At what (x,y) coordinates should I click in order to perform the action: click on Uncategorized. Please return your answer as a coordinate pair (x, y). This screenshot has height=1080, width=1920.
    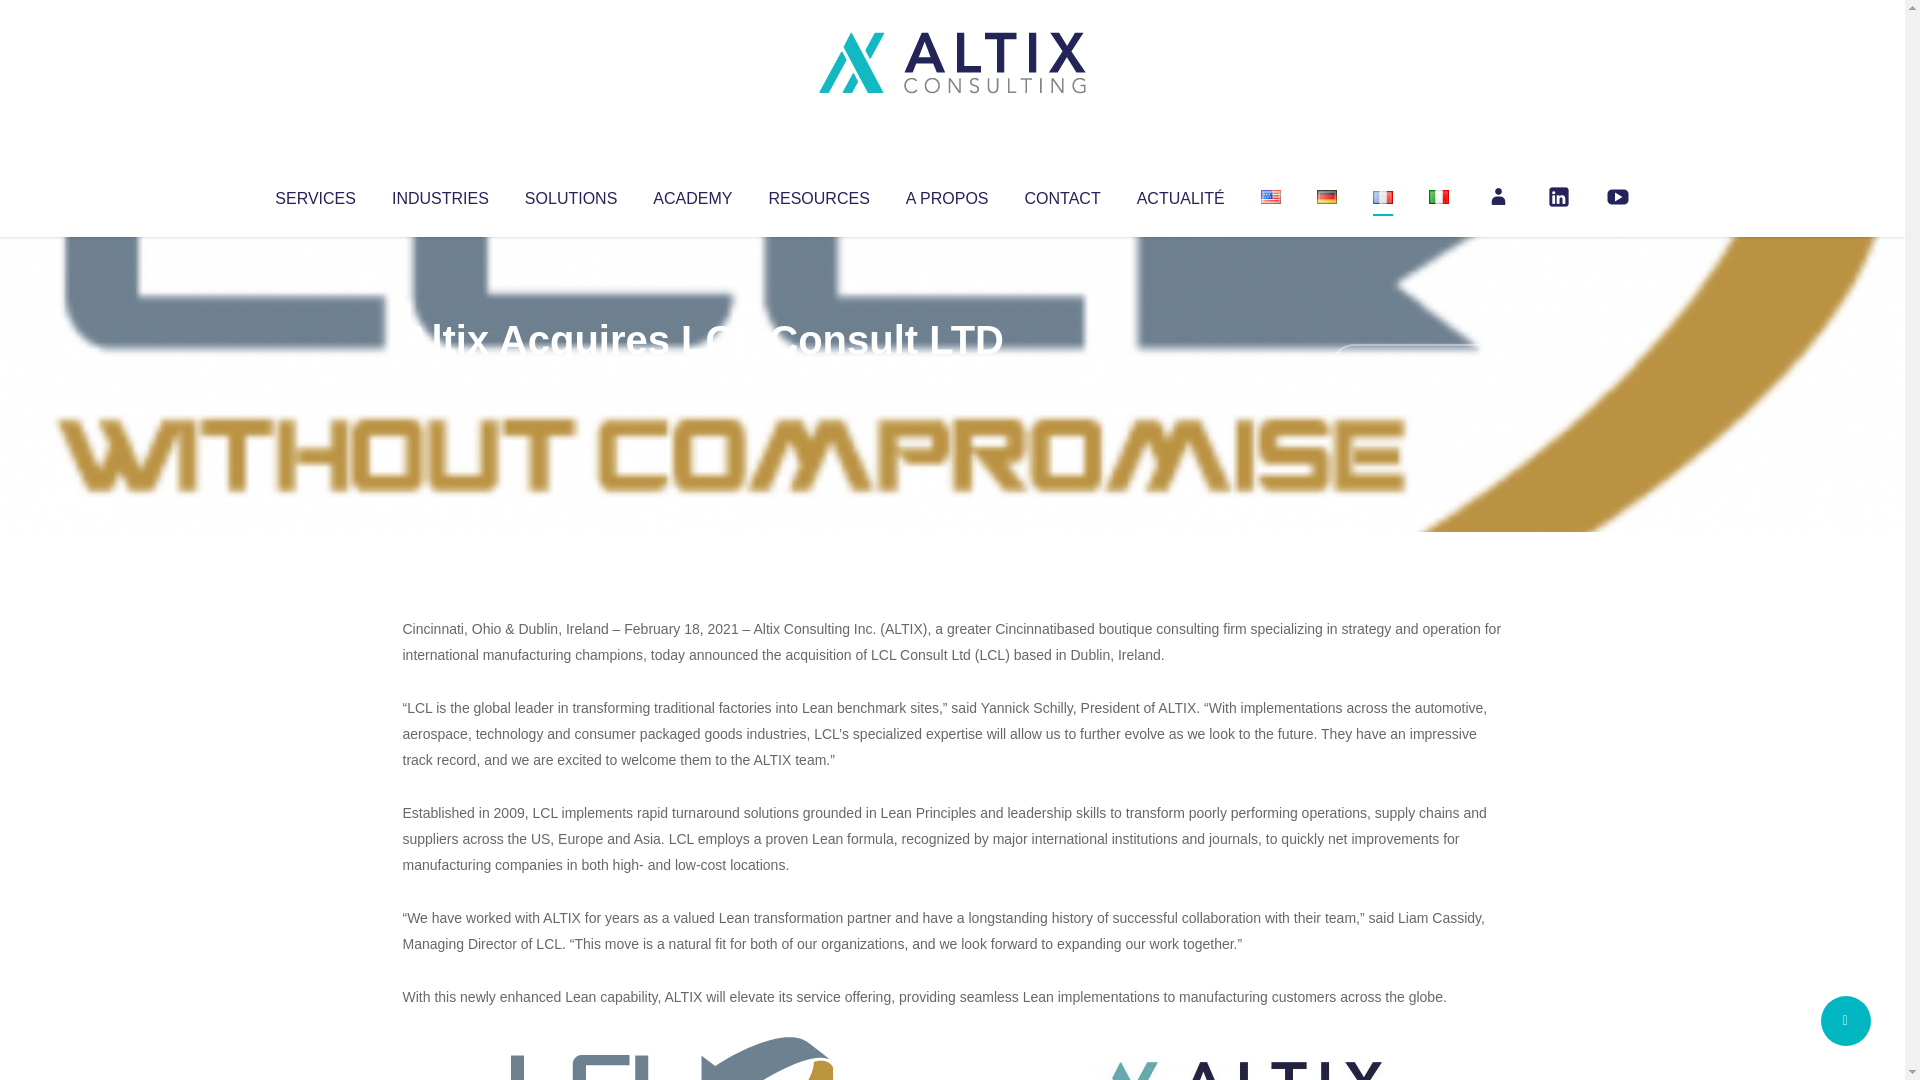
    Looking at the image, I should click on (699, 380).